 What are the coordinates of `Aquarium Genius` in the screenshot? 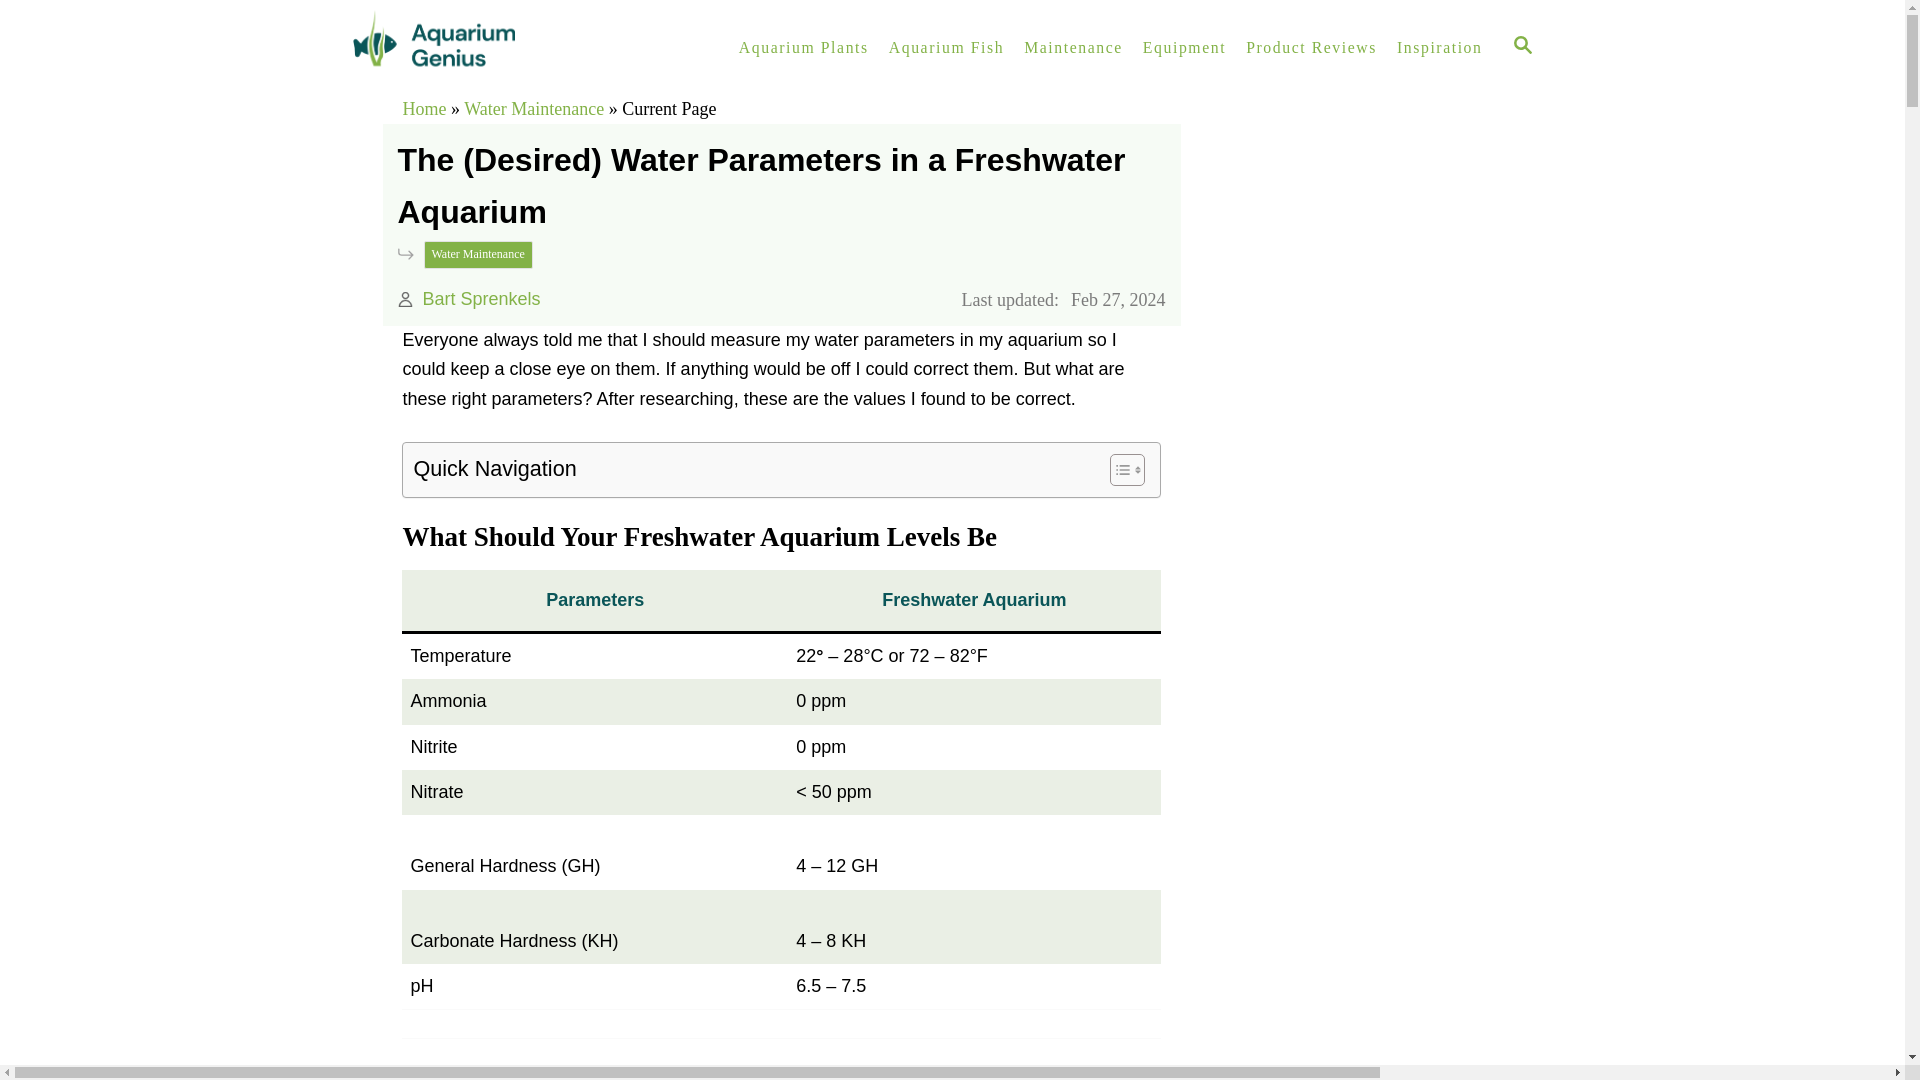 It's located at (520, 48).